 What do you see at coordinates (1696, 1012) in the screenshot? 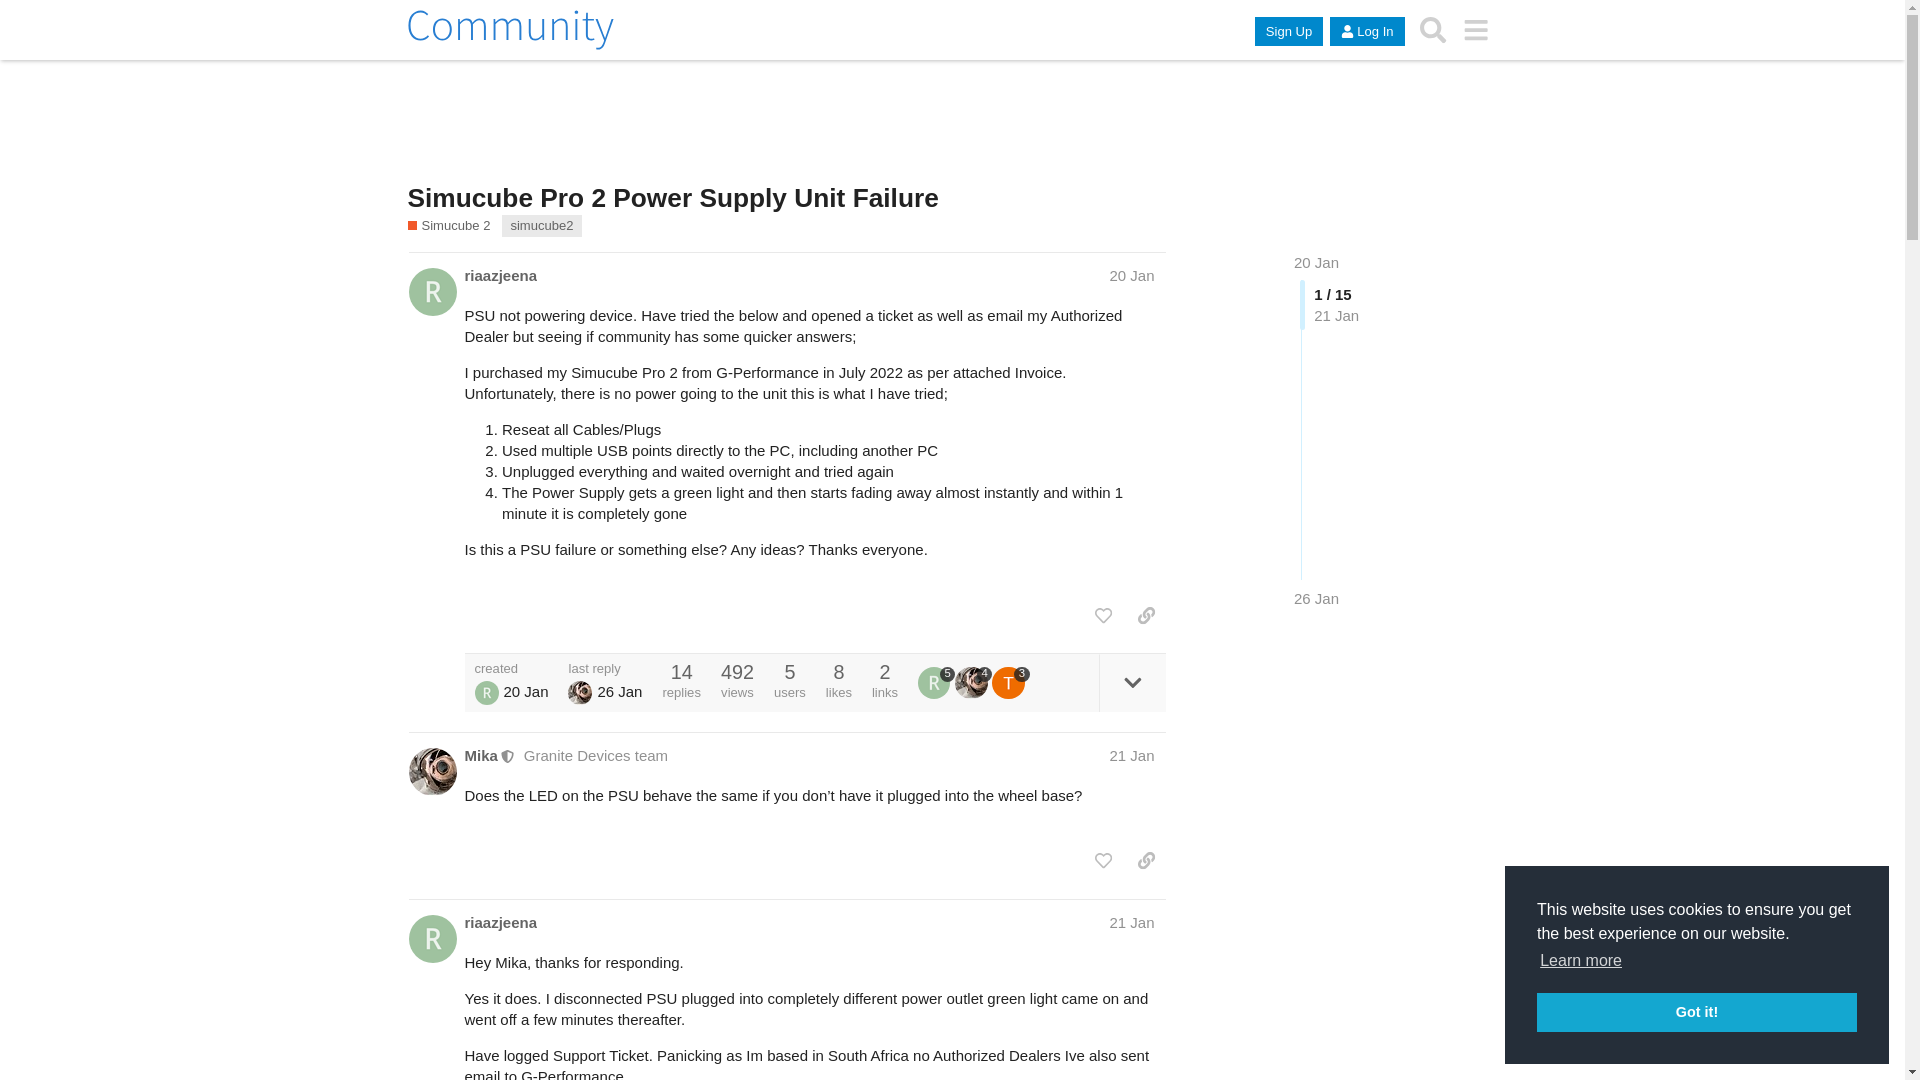
I see `Got it!` at bounding box center [1696, 1012].